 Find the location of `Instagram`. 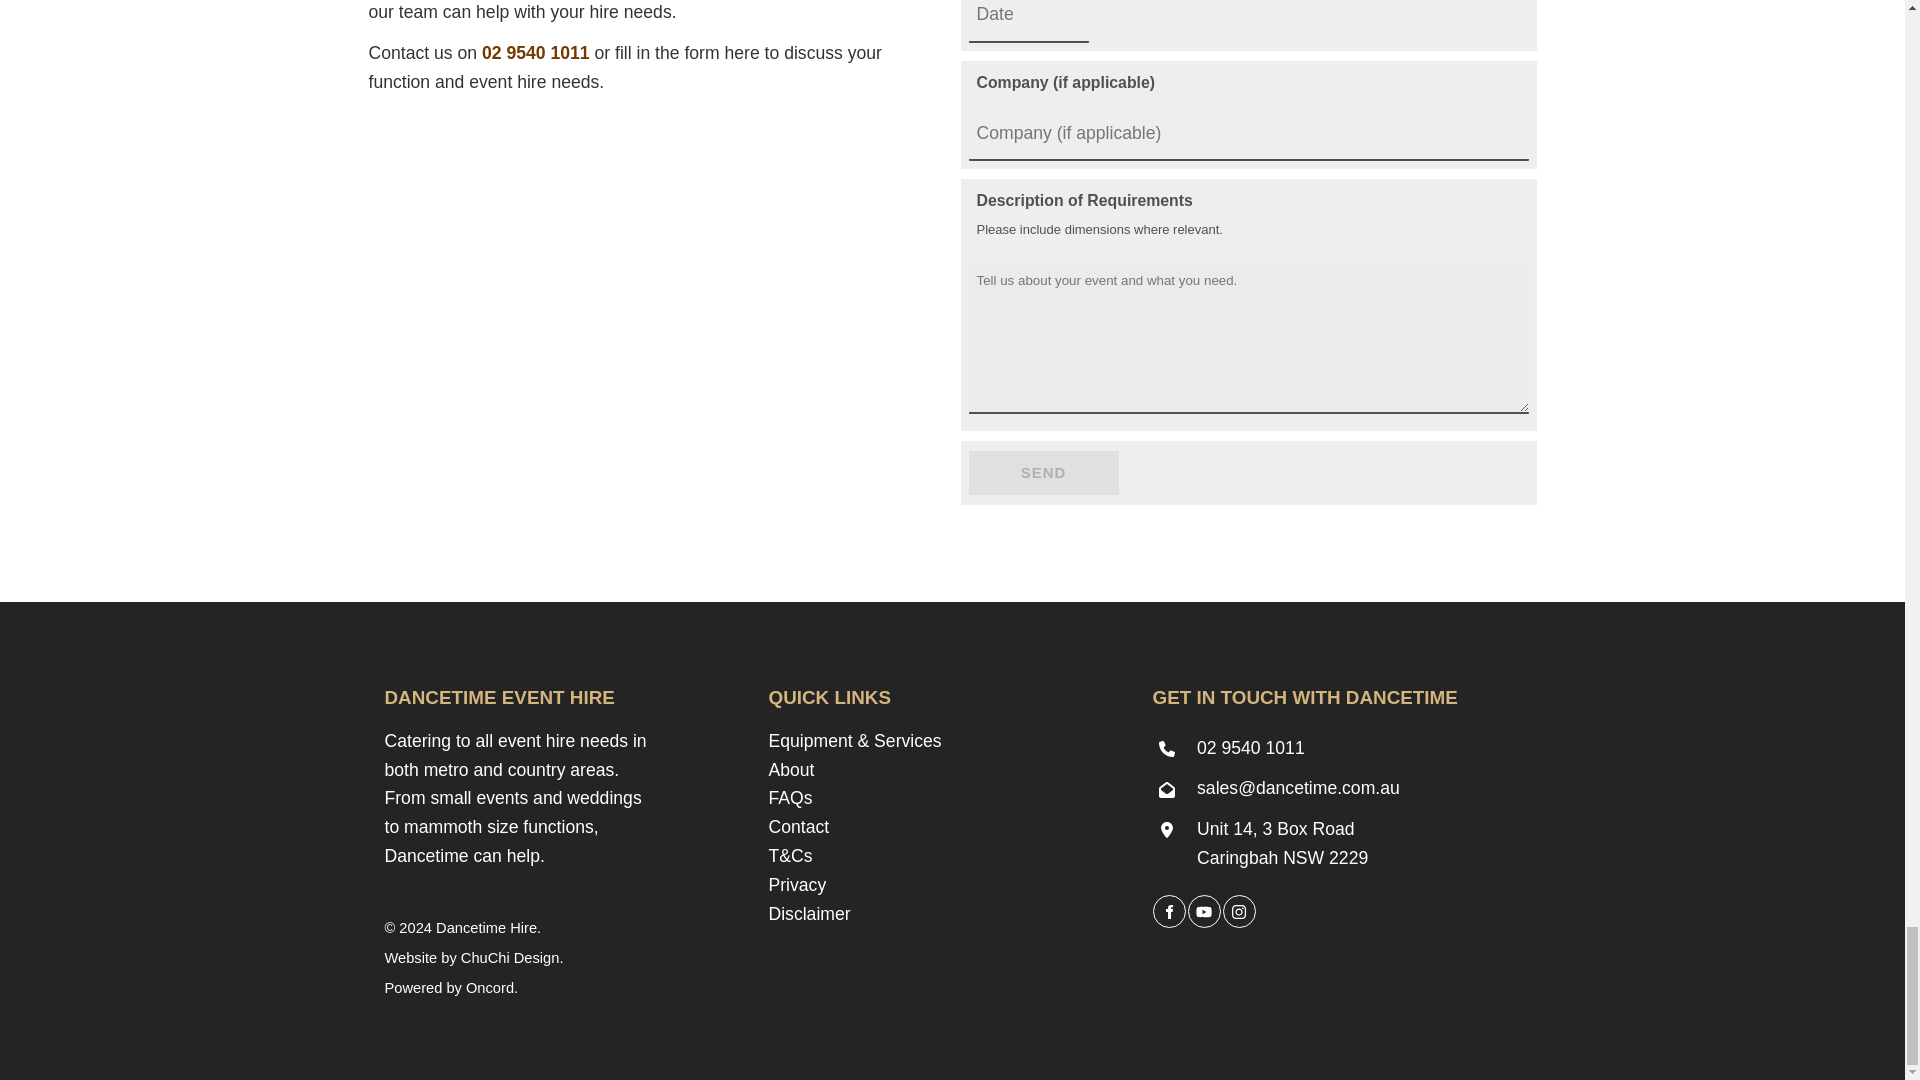

Instagram is located at coordinates (1238, 911).